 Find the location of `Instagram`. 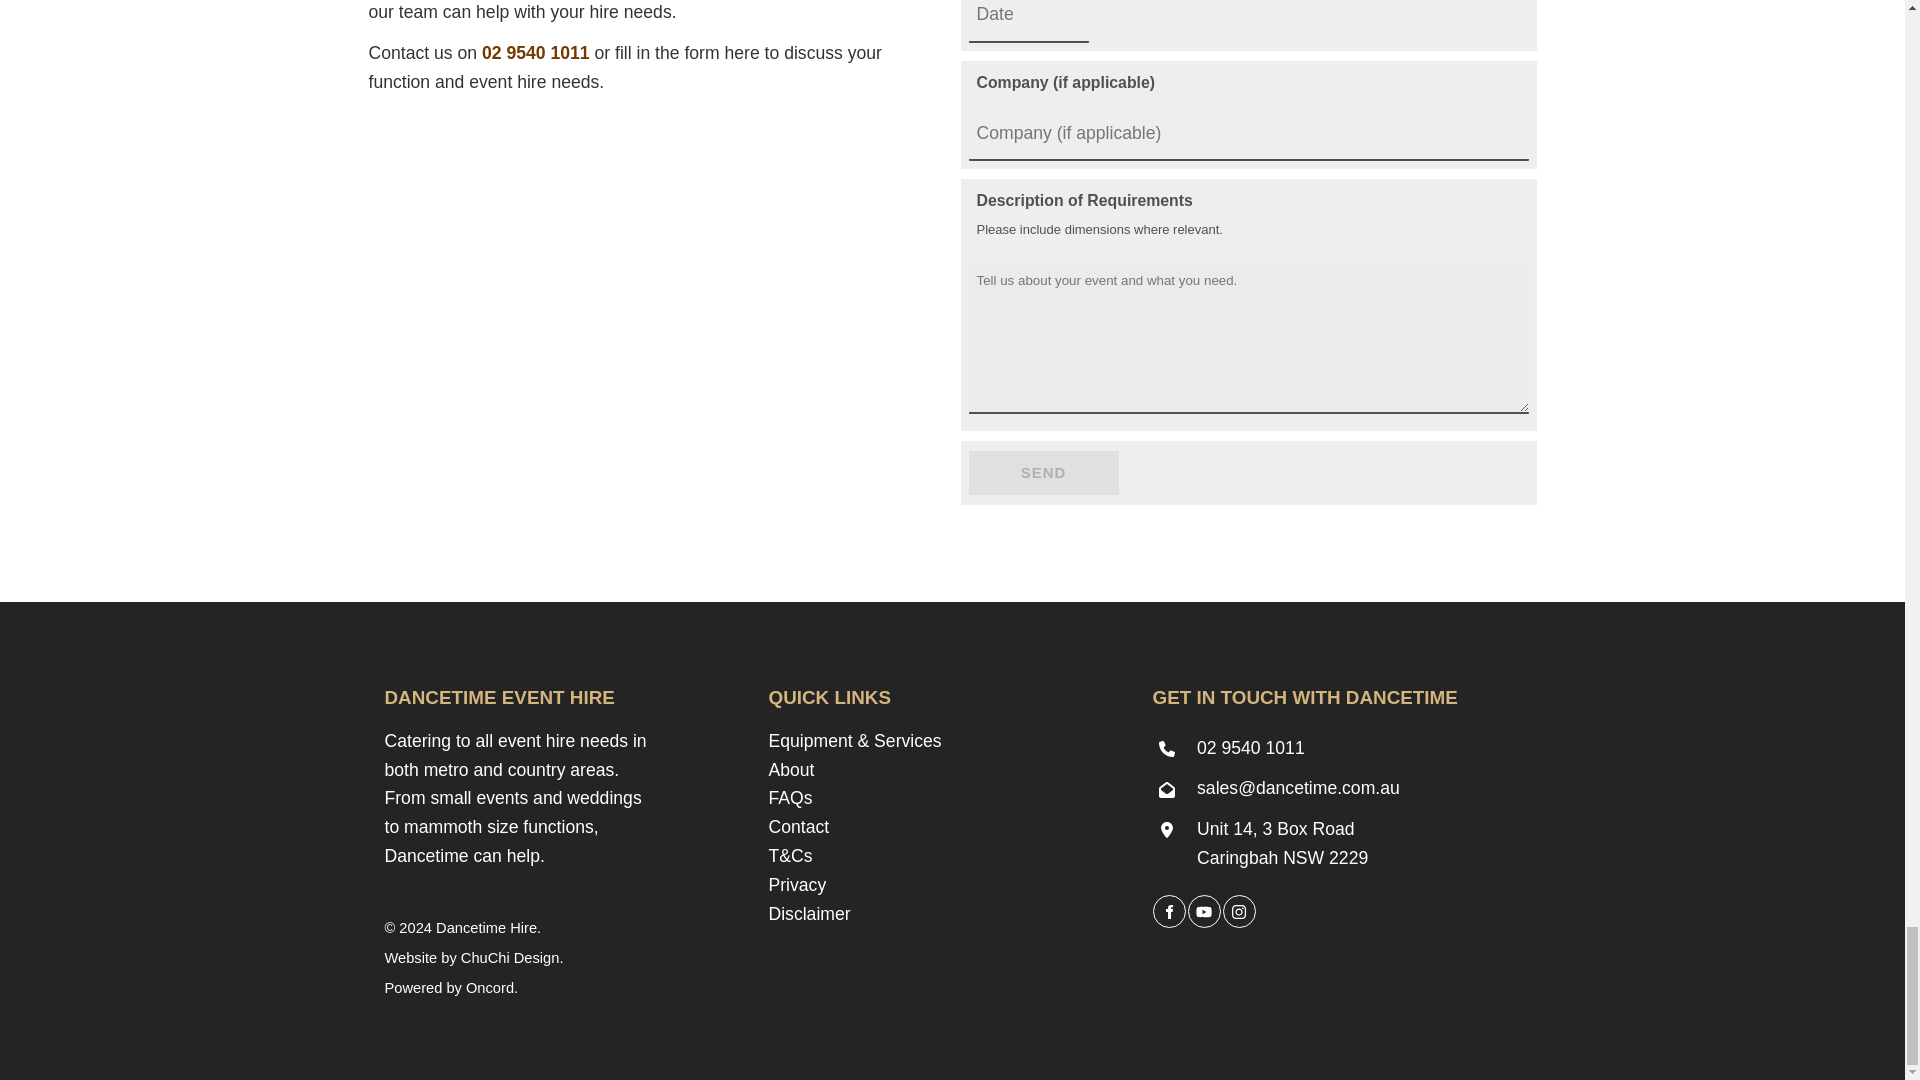

Instagram is located at coordinates (1238, 911).